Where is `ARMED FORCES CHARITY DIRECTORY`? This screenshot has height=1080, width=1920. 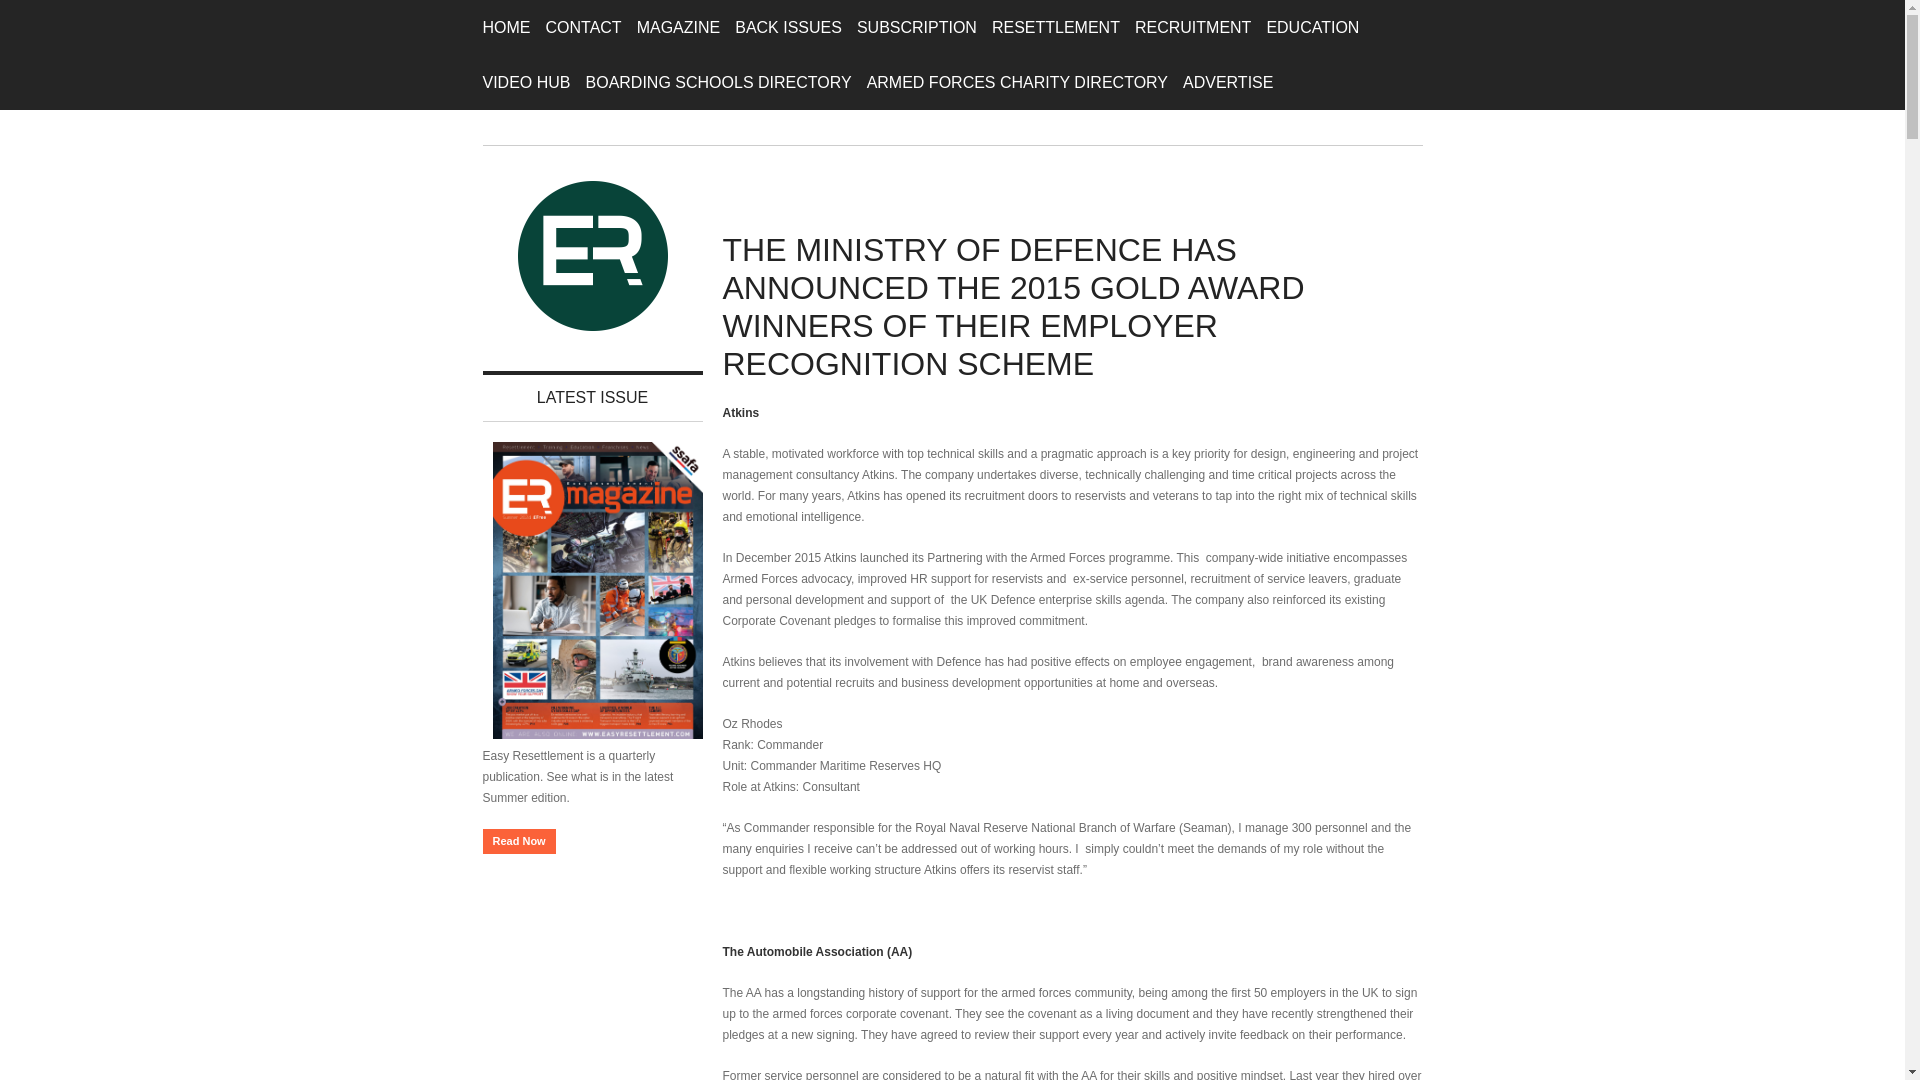 ARMED FORCES CHARITY DIRECTORY is located at coordinates (1017, 82).